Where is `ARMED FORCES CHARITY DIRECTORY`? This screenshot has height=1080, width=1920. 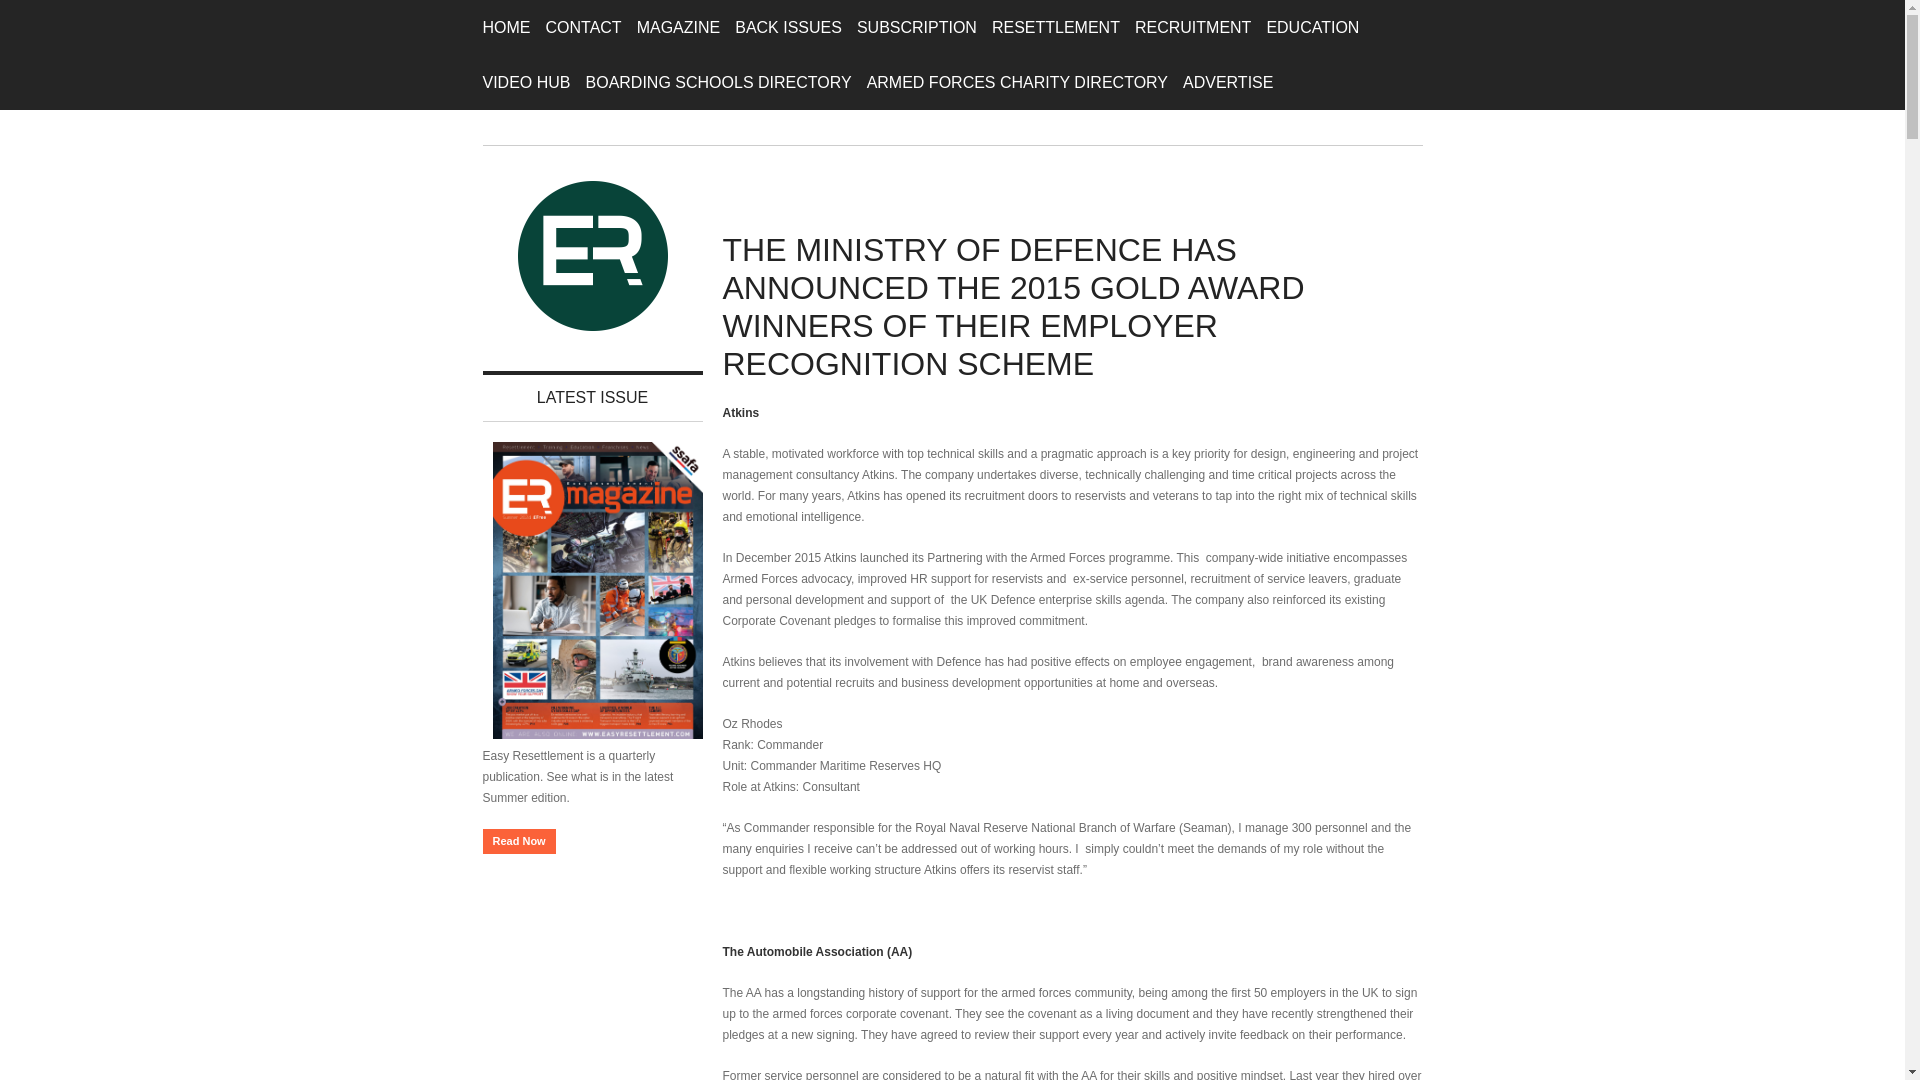 ARMED FORCES CHARITY DIRECTORY is located at coordinates (1017, 82).